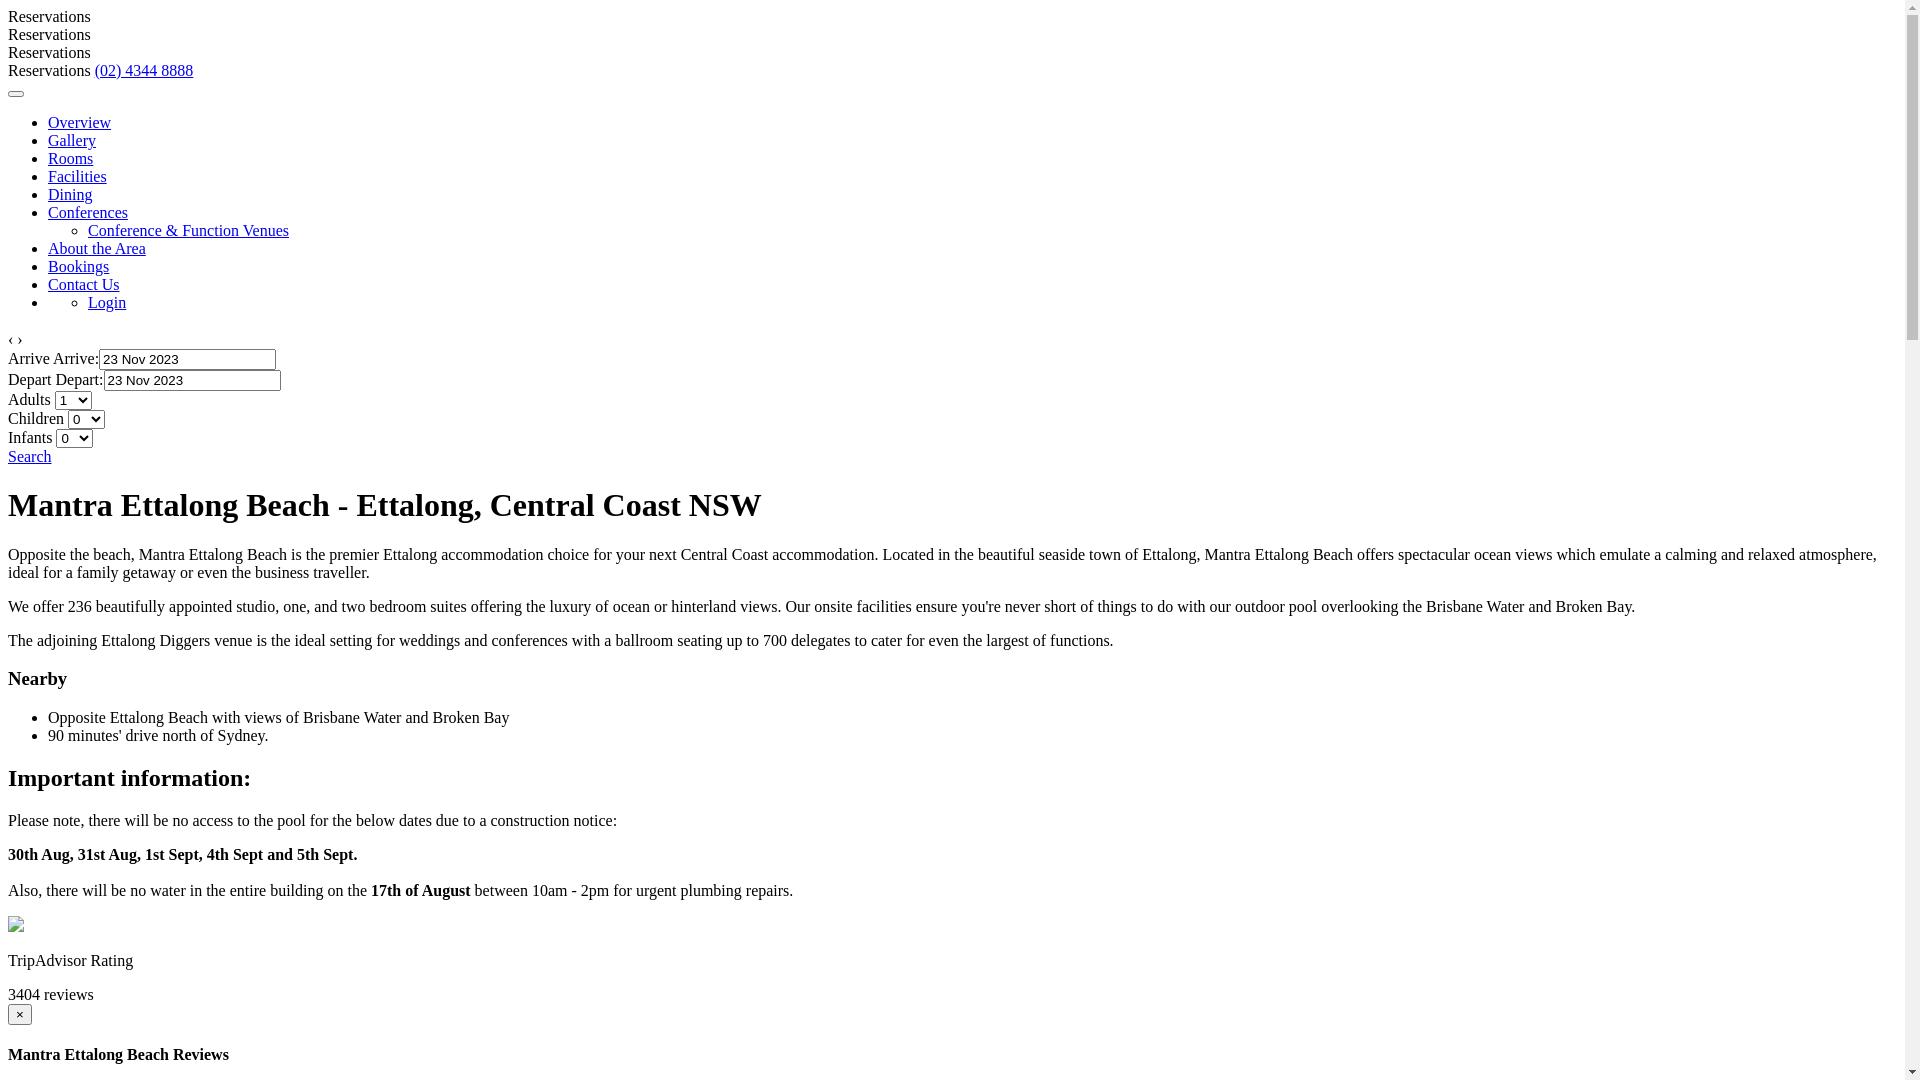 Image resolution: width=1920 pixels, height=1080 pixels. I want to click on About the Area, so click(97, 248).